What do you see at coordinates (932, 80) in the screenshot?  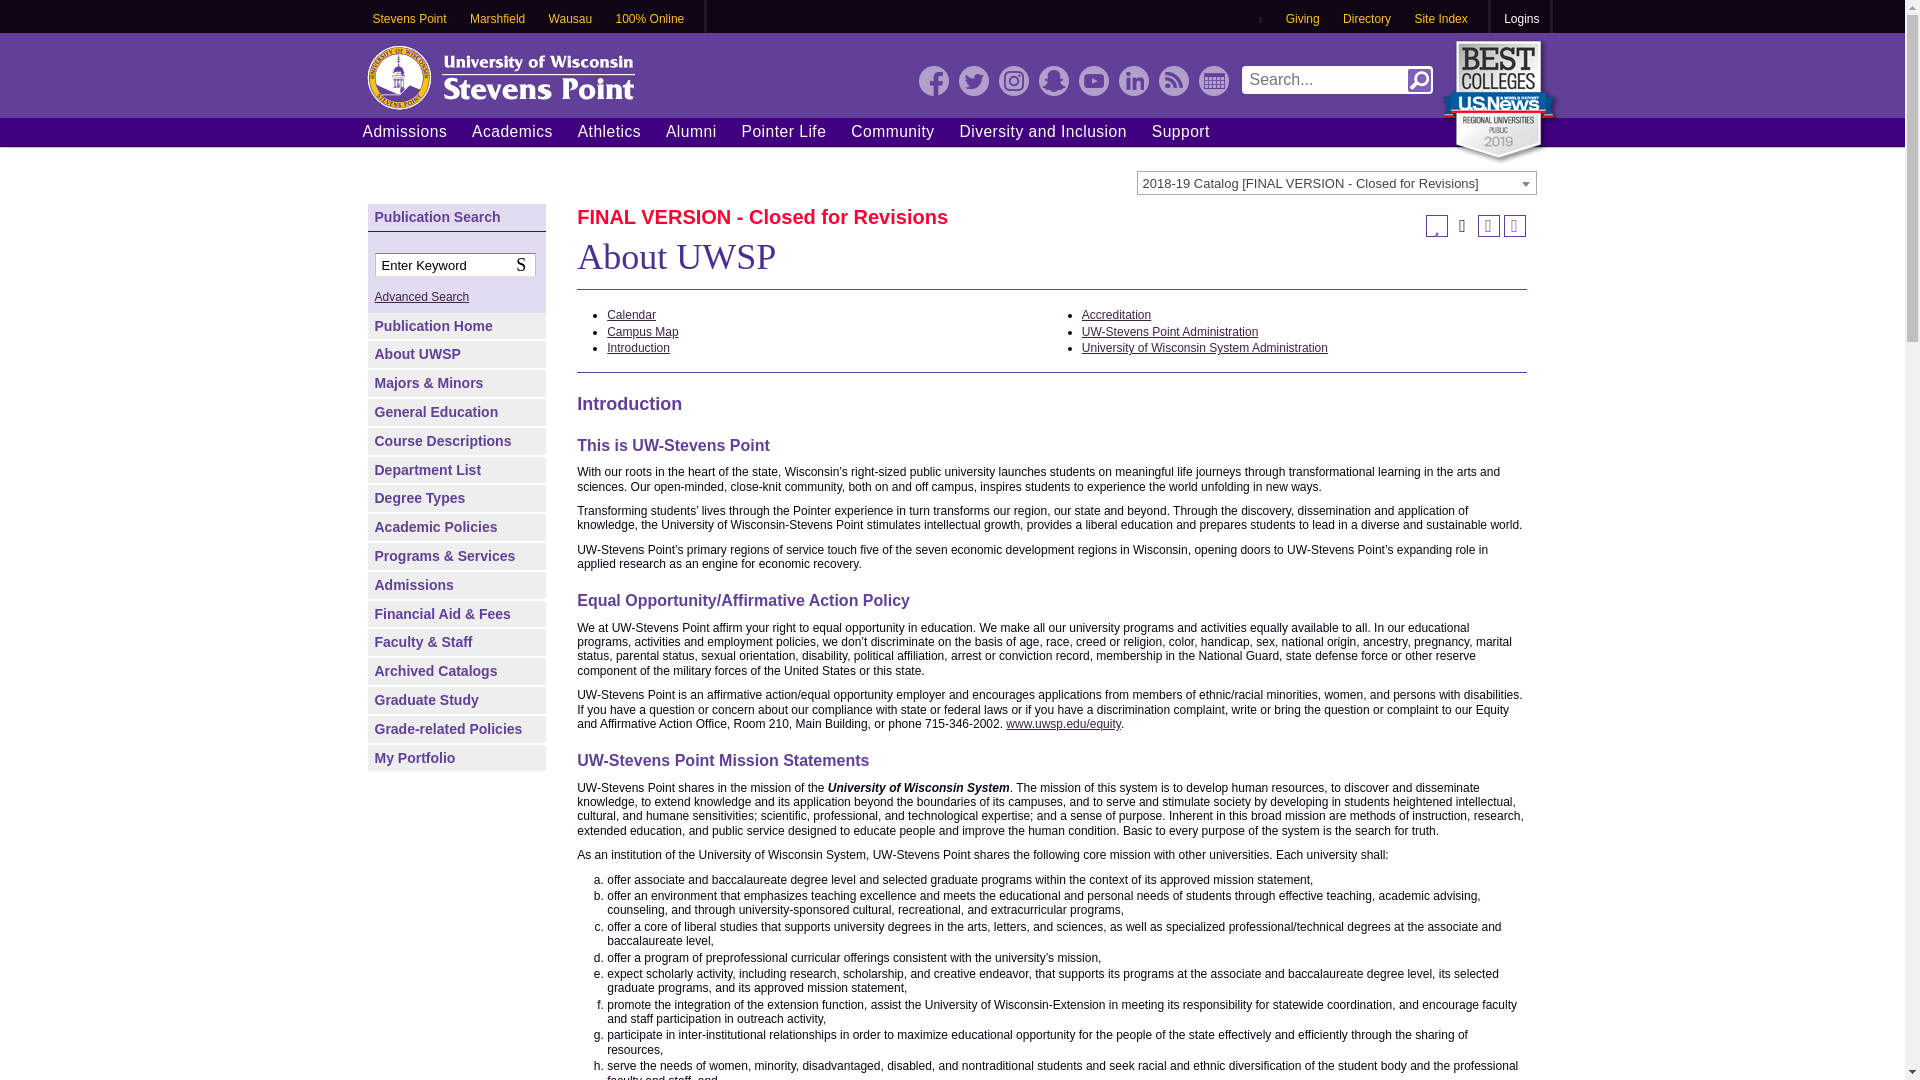 I see `Facebook` at bounding box center [932, 80].